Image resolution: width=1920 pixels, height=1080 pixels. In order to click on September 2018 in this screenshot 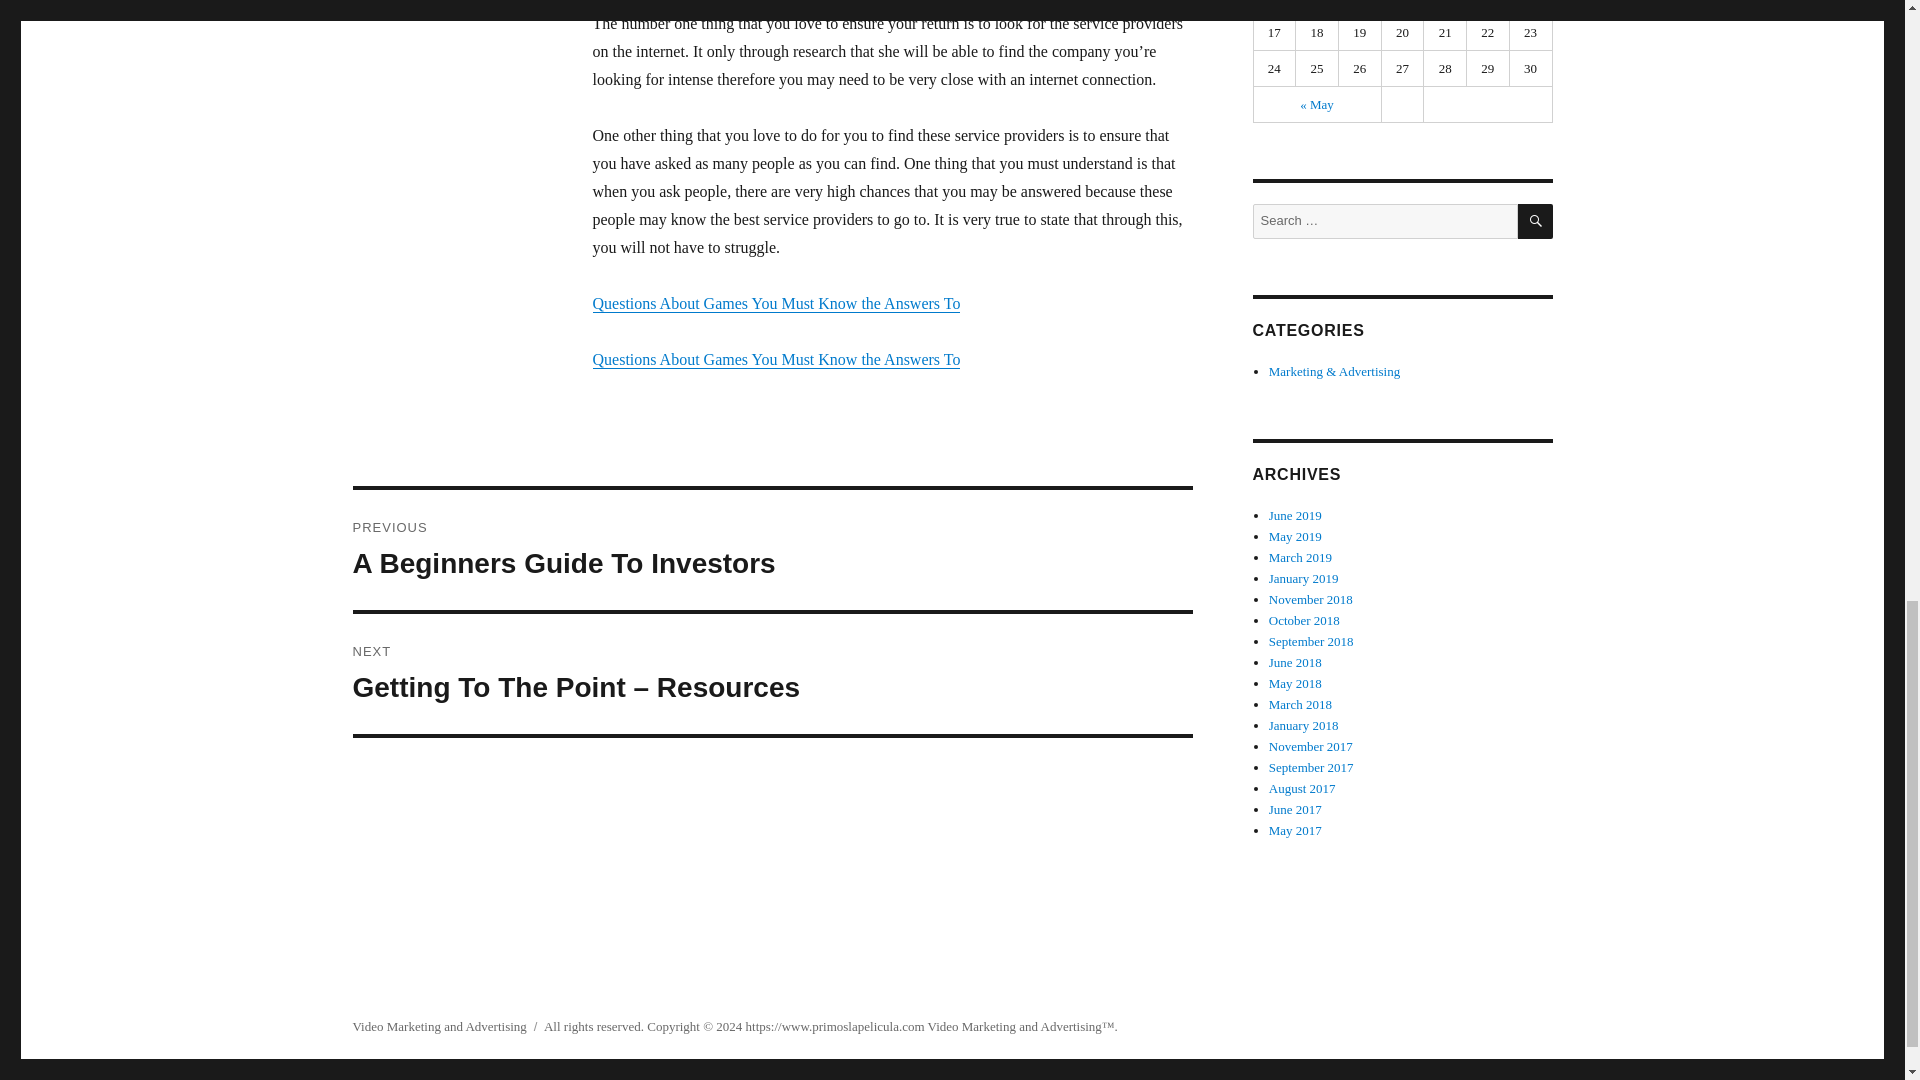, I will do `click(1311, 641)`.